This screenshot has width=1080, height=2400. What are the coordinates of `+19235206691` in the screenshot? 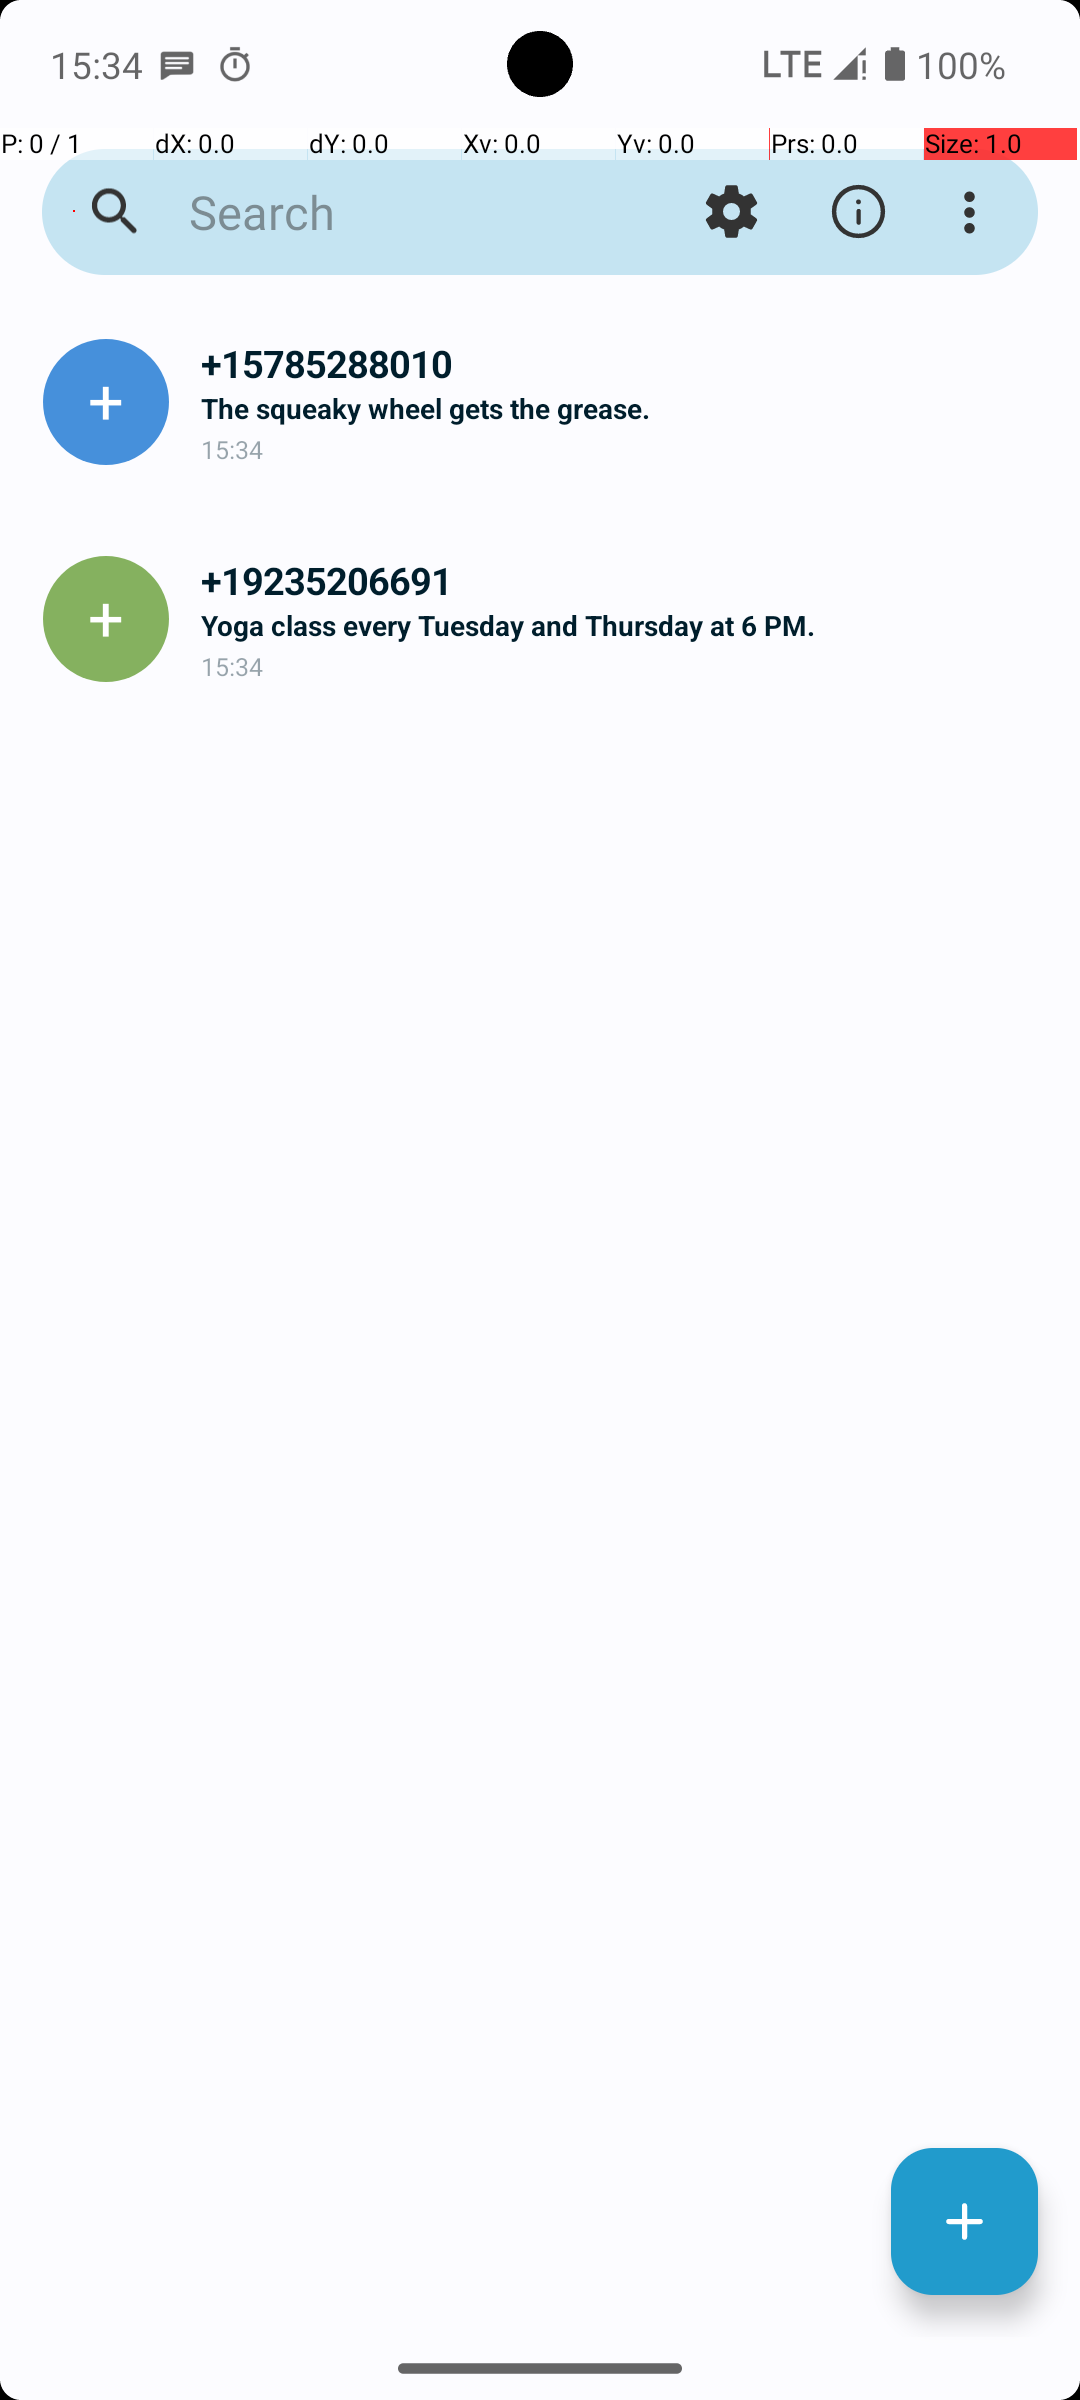 It's located at (624, 580).